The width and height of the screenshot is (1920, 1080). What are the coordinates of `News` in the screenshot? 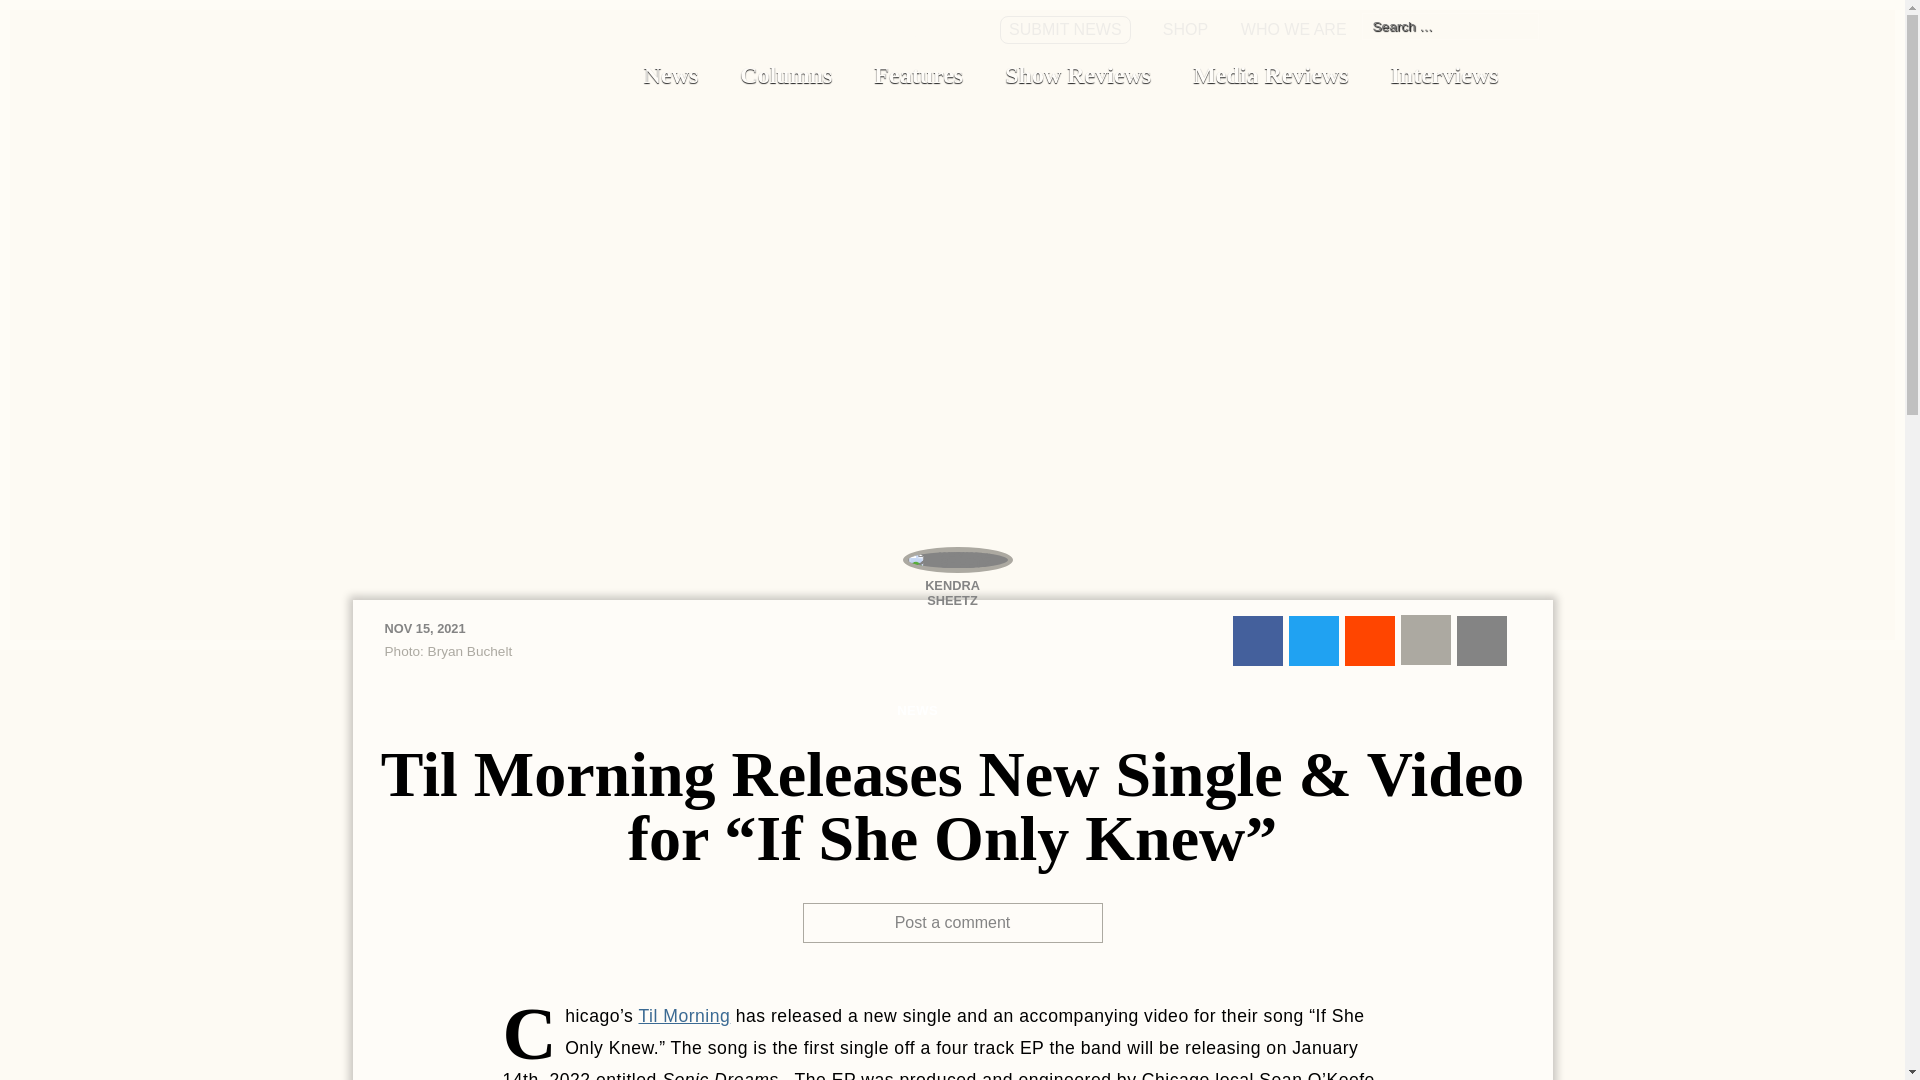 It's located at (670, 74).